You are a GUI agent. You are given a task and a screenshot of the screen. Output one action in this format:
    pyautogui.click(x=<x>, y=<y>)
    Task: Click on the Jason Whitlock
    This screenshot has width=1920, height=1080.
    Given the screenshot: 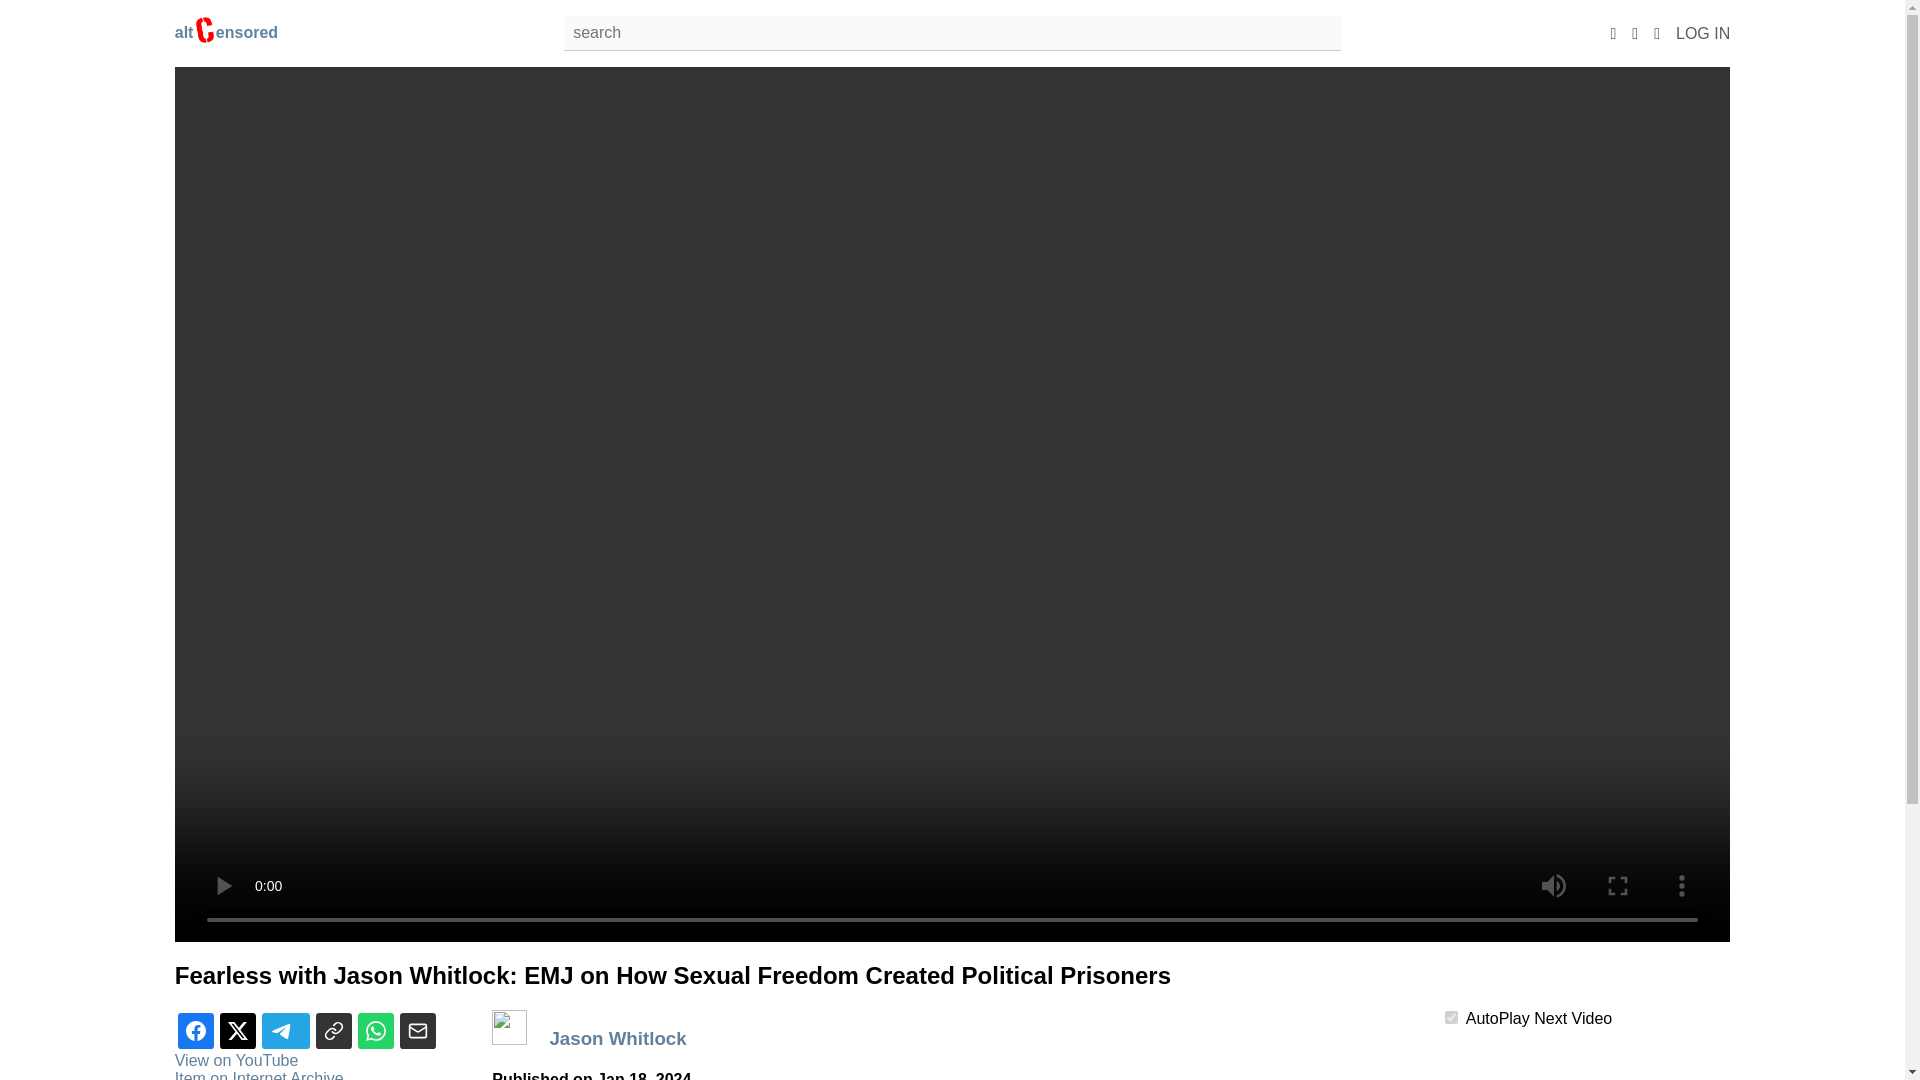 What is the action you would take?
    pyautogui.click(x=620, y=1038)
    